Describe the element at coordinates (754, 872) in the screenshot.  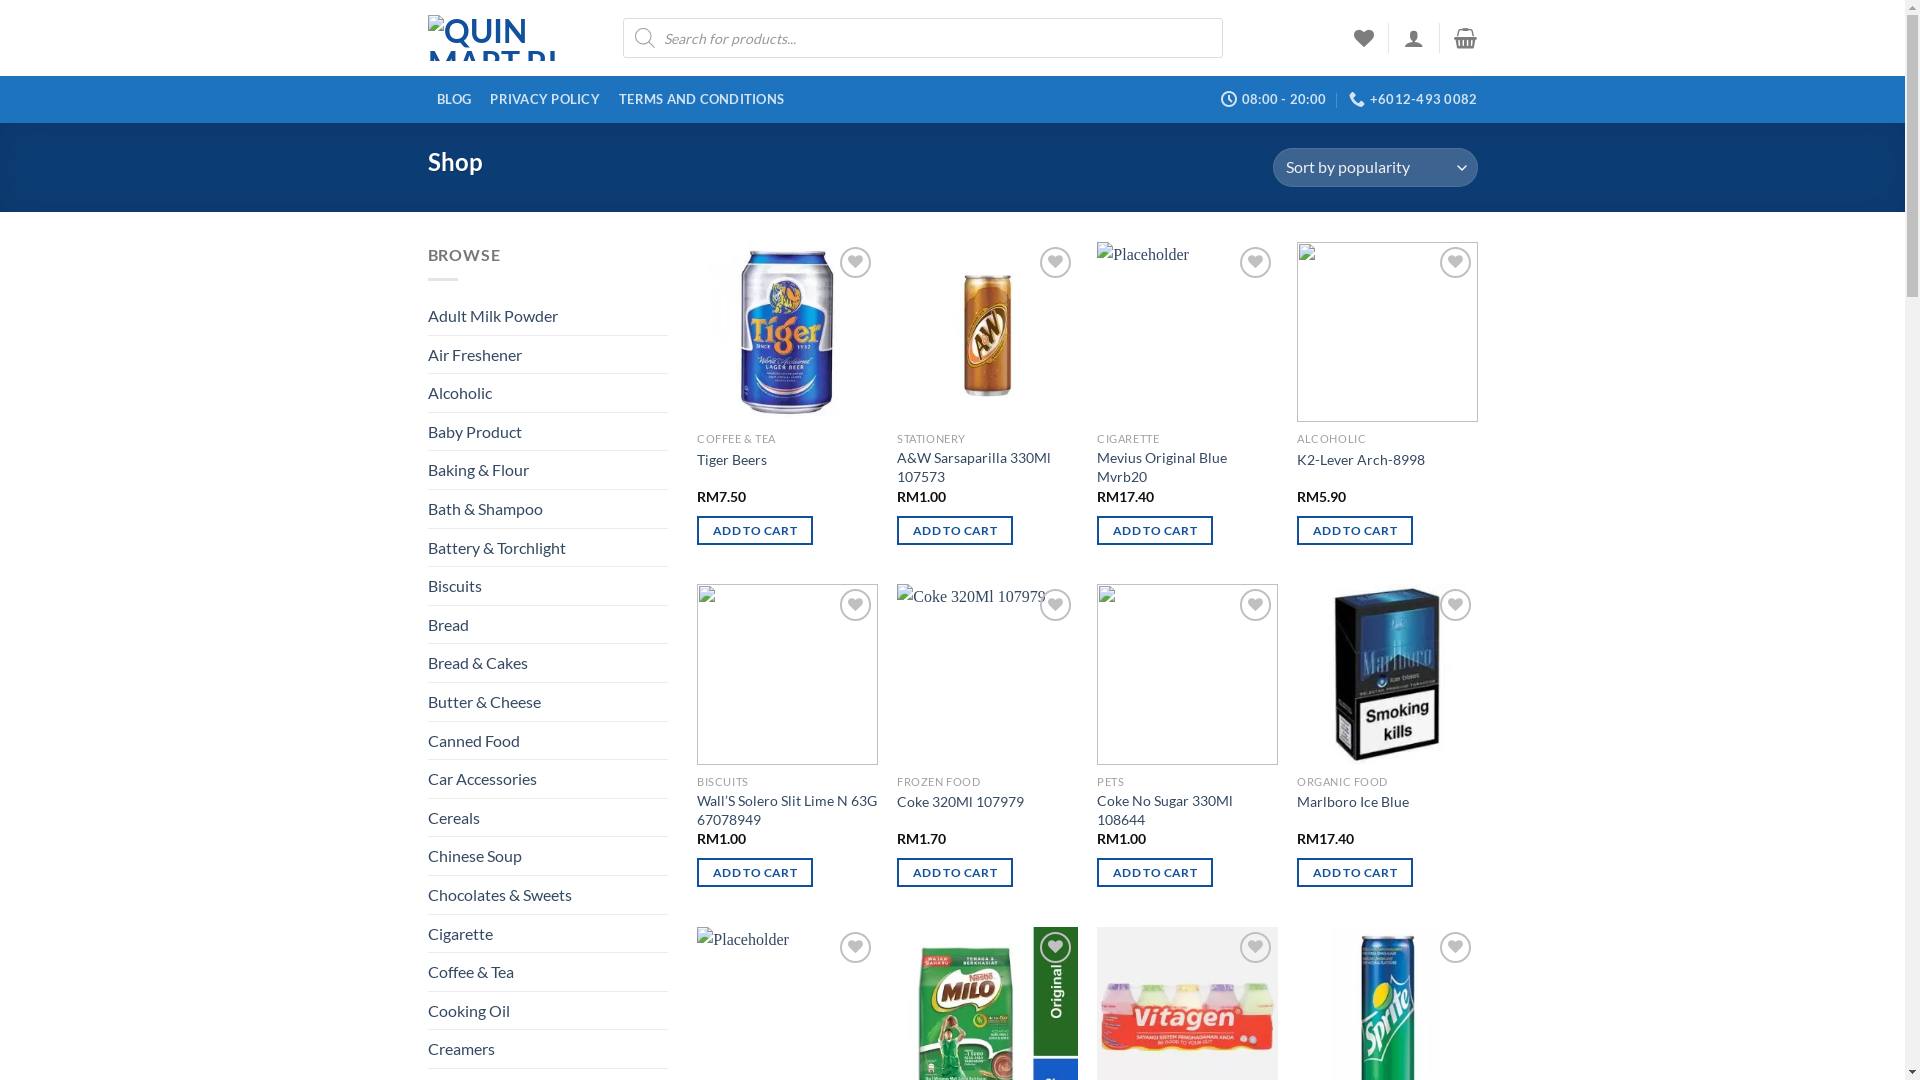
I see `ADD TO CART` at that location.